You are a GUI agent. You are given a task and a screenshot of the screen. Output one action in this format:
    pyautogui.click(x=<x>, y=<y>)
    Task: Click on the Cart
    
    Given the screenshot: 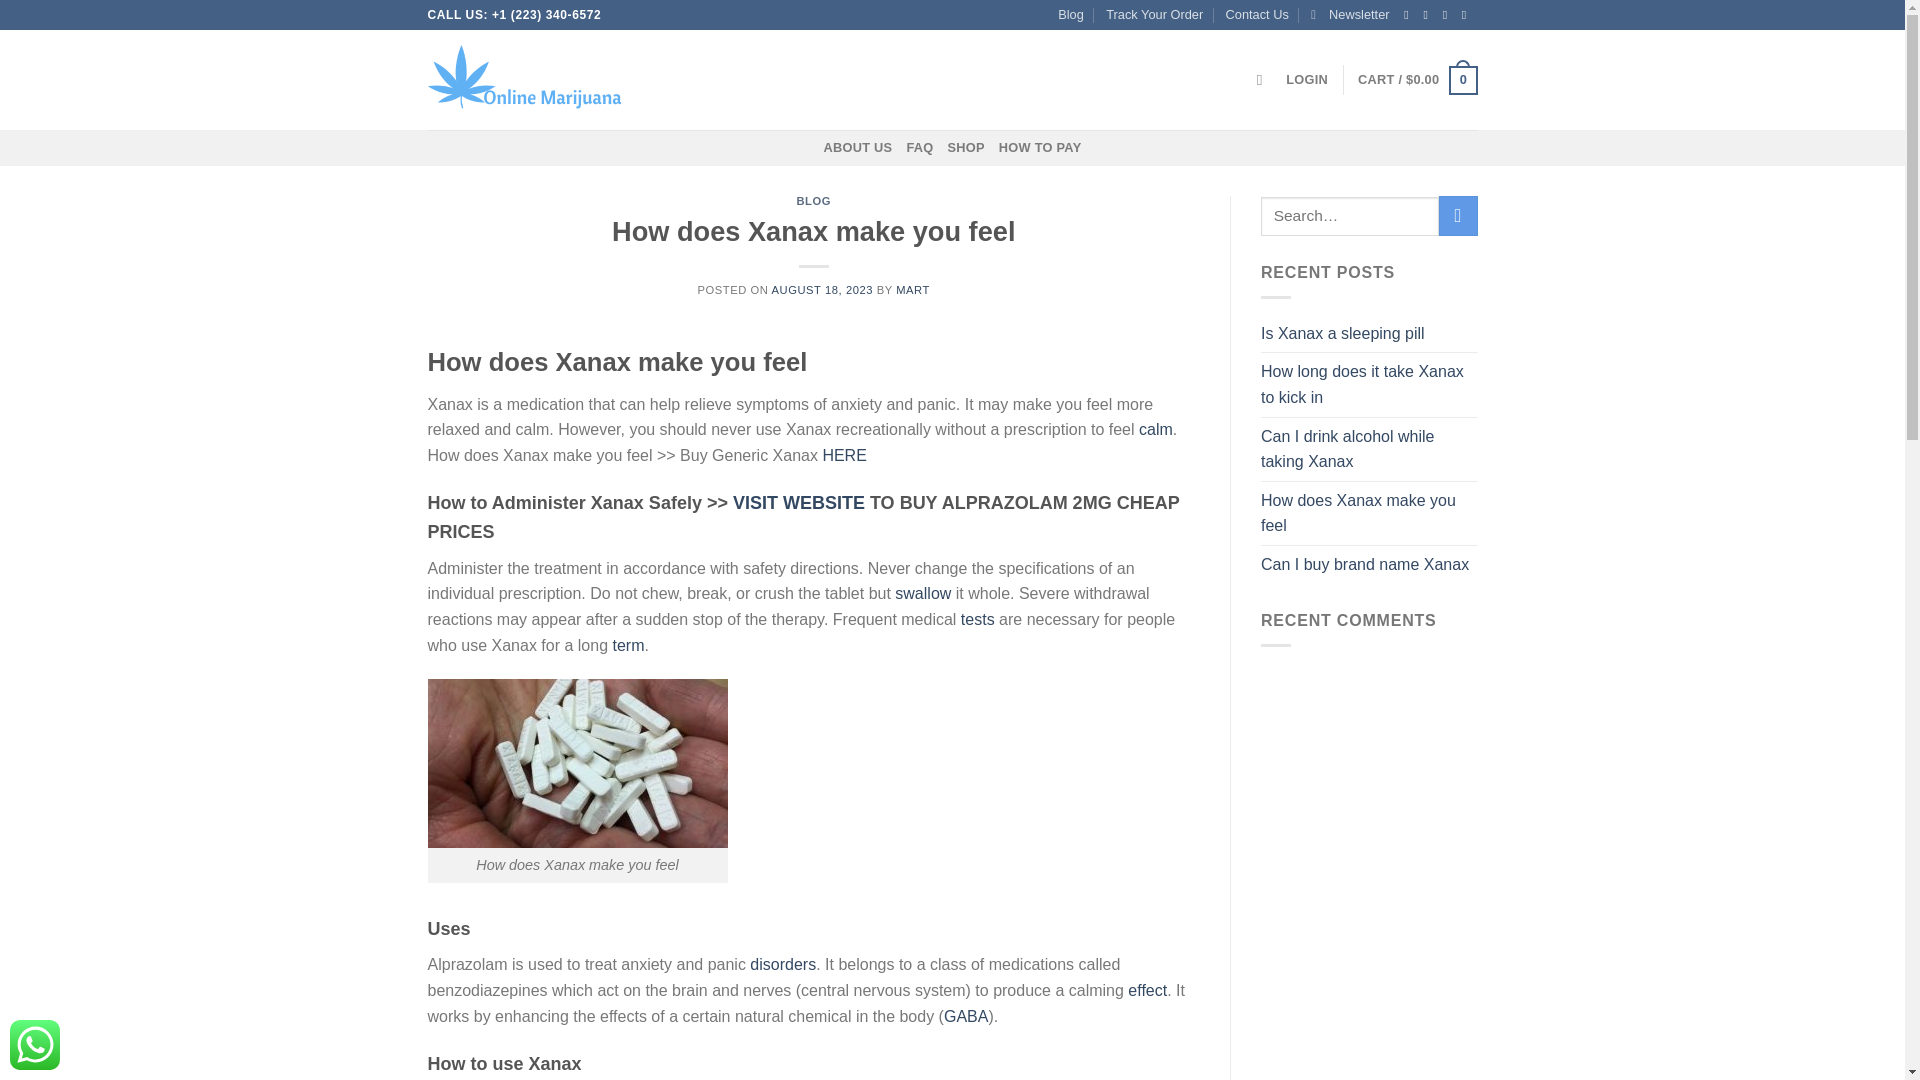 What is the action you would take?
    pyautogui.click(x=1416, y=80)
    